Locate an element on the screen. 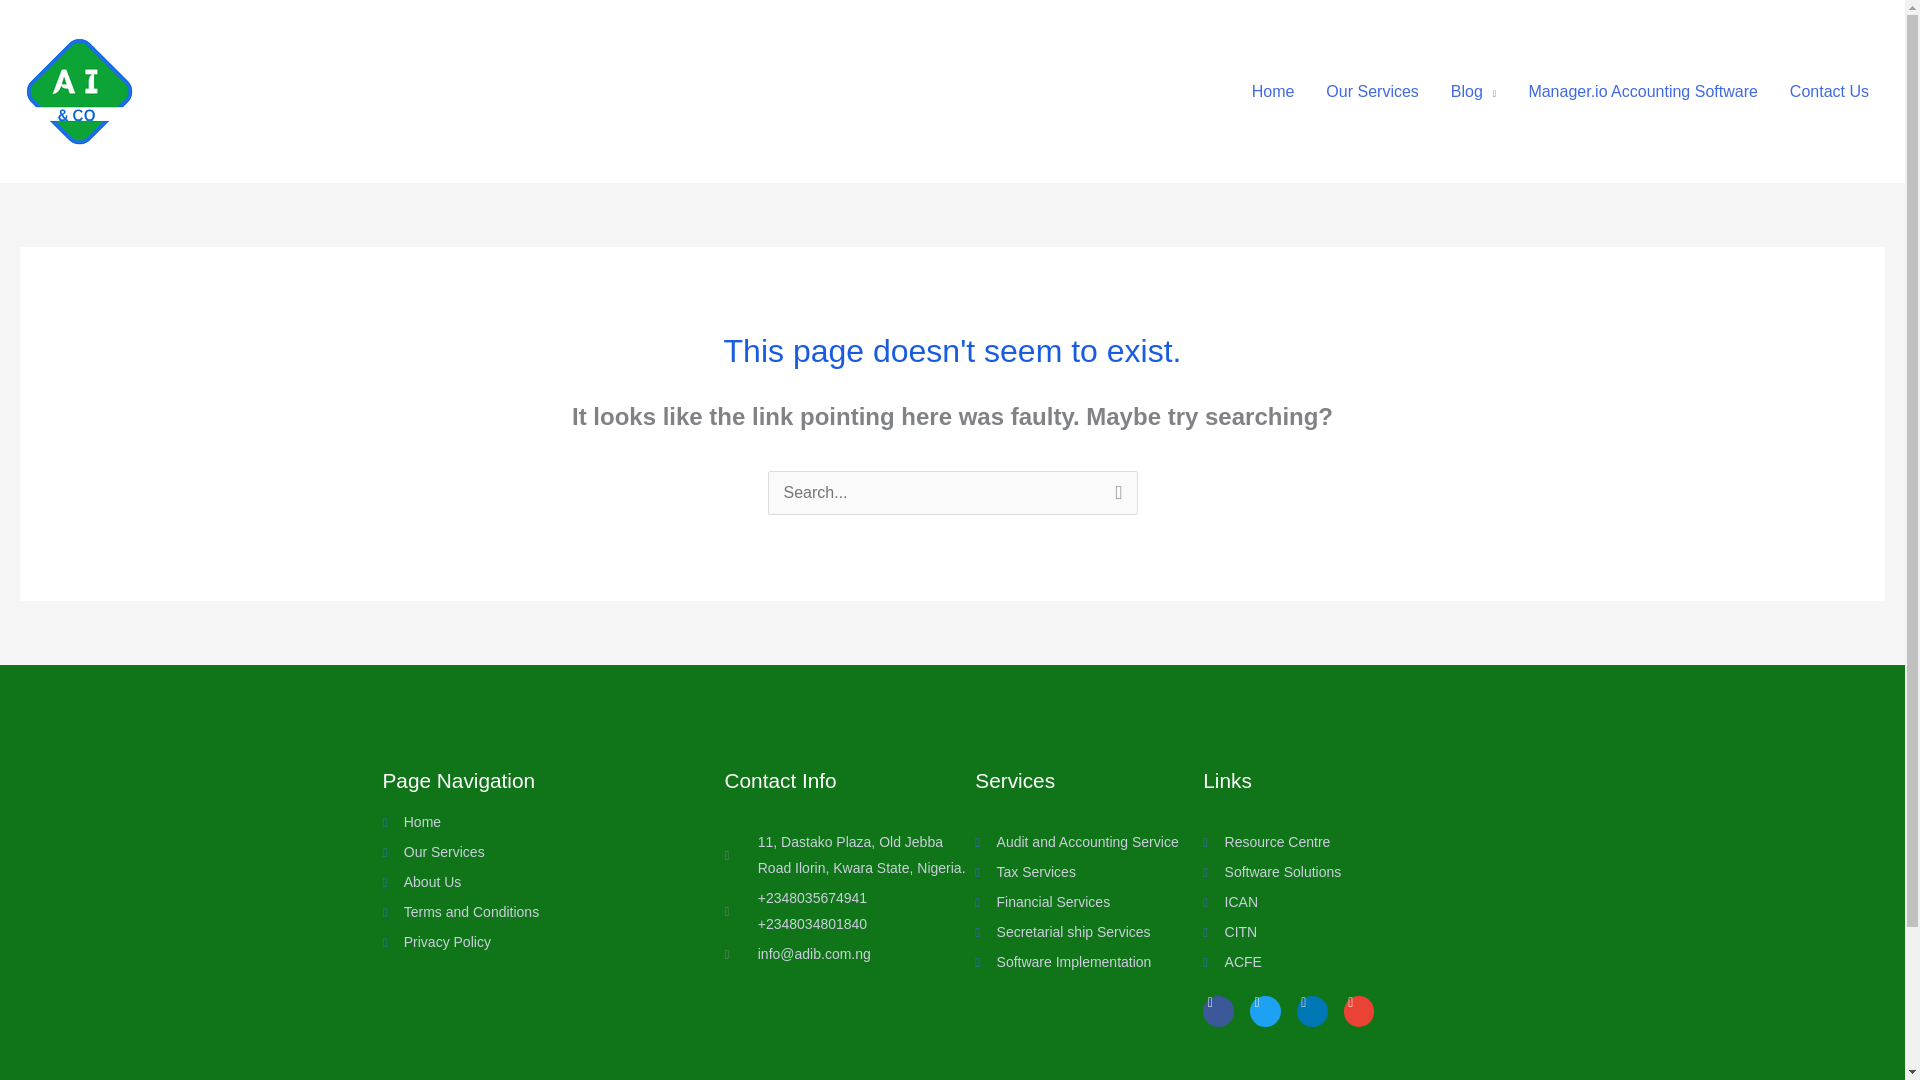 Image resolution: width=1920 pixels, height=1080 pixels. Financial Services is located at coordinates (1089, 902).